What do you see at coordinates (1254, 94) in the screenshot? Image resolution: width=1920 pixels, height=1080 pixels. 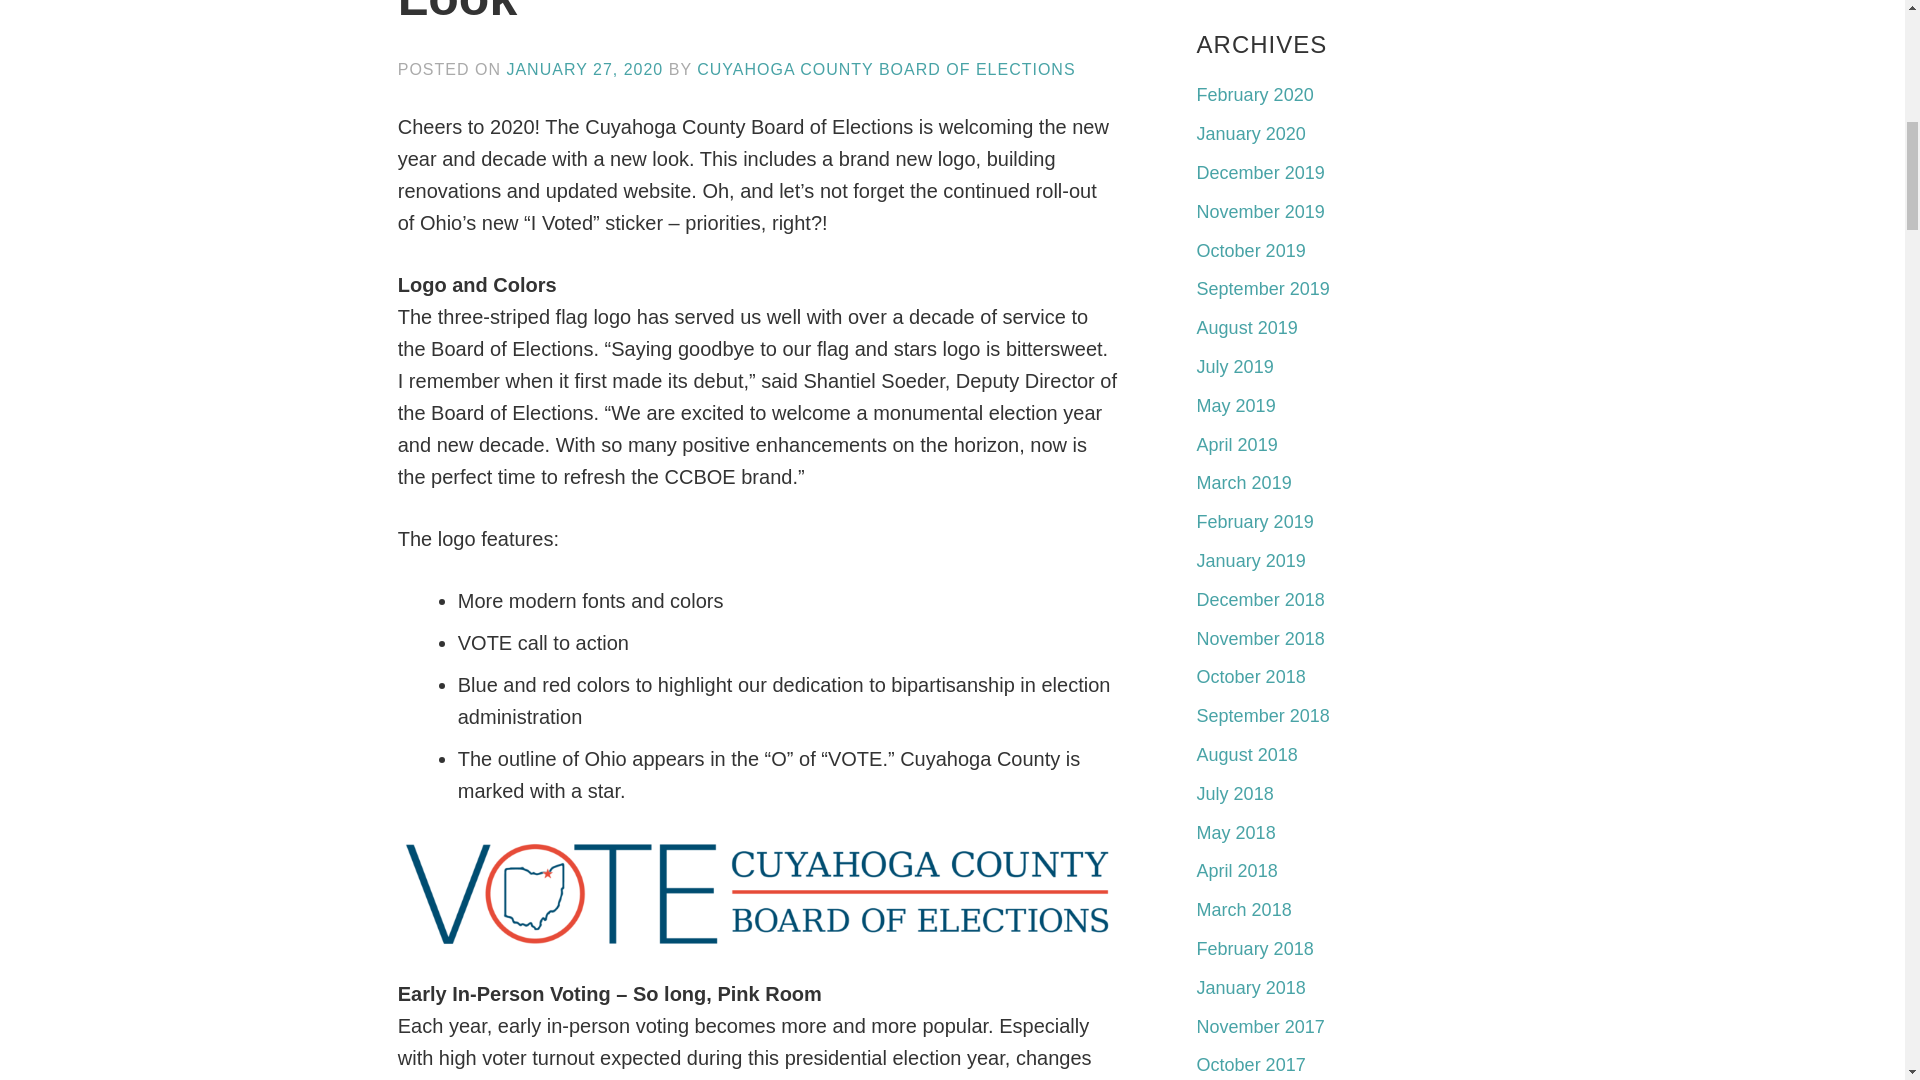 I see `February 2020` at bounding box center [1254, 94].